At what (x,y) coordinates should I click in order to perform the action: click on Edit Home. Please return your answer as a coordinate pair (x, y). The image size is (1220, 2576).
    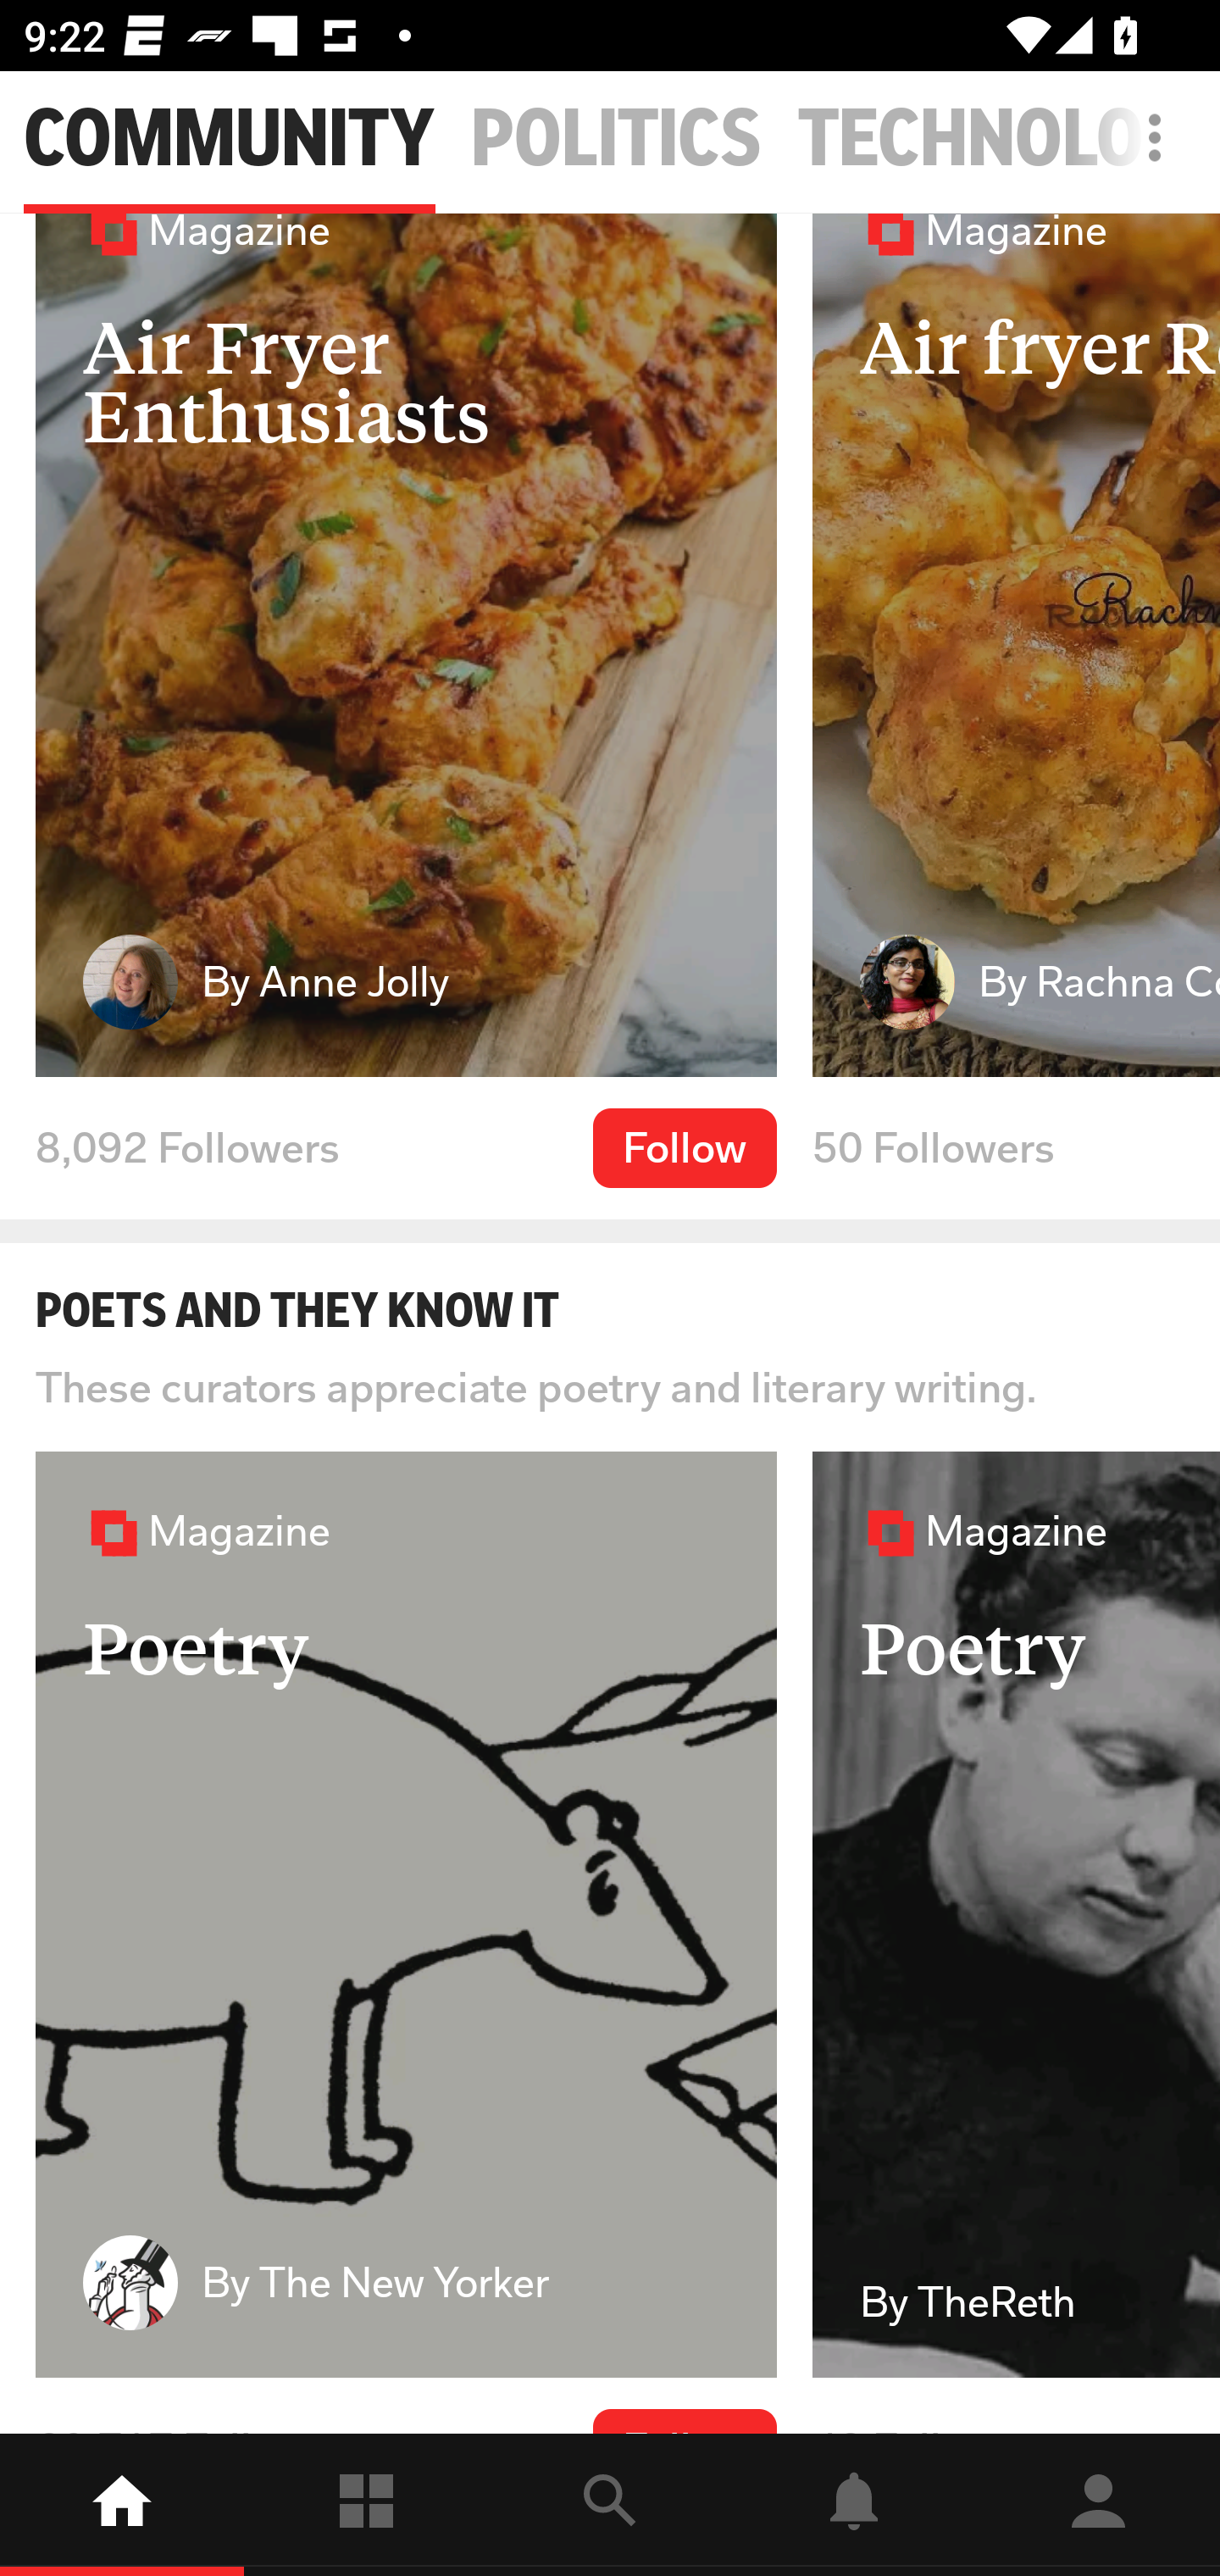
    Looking at the image, I should click on (1145, 137).